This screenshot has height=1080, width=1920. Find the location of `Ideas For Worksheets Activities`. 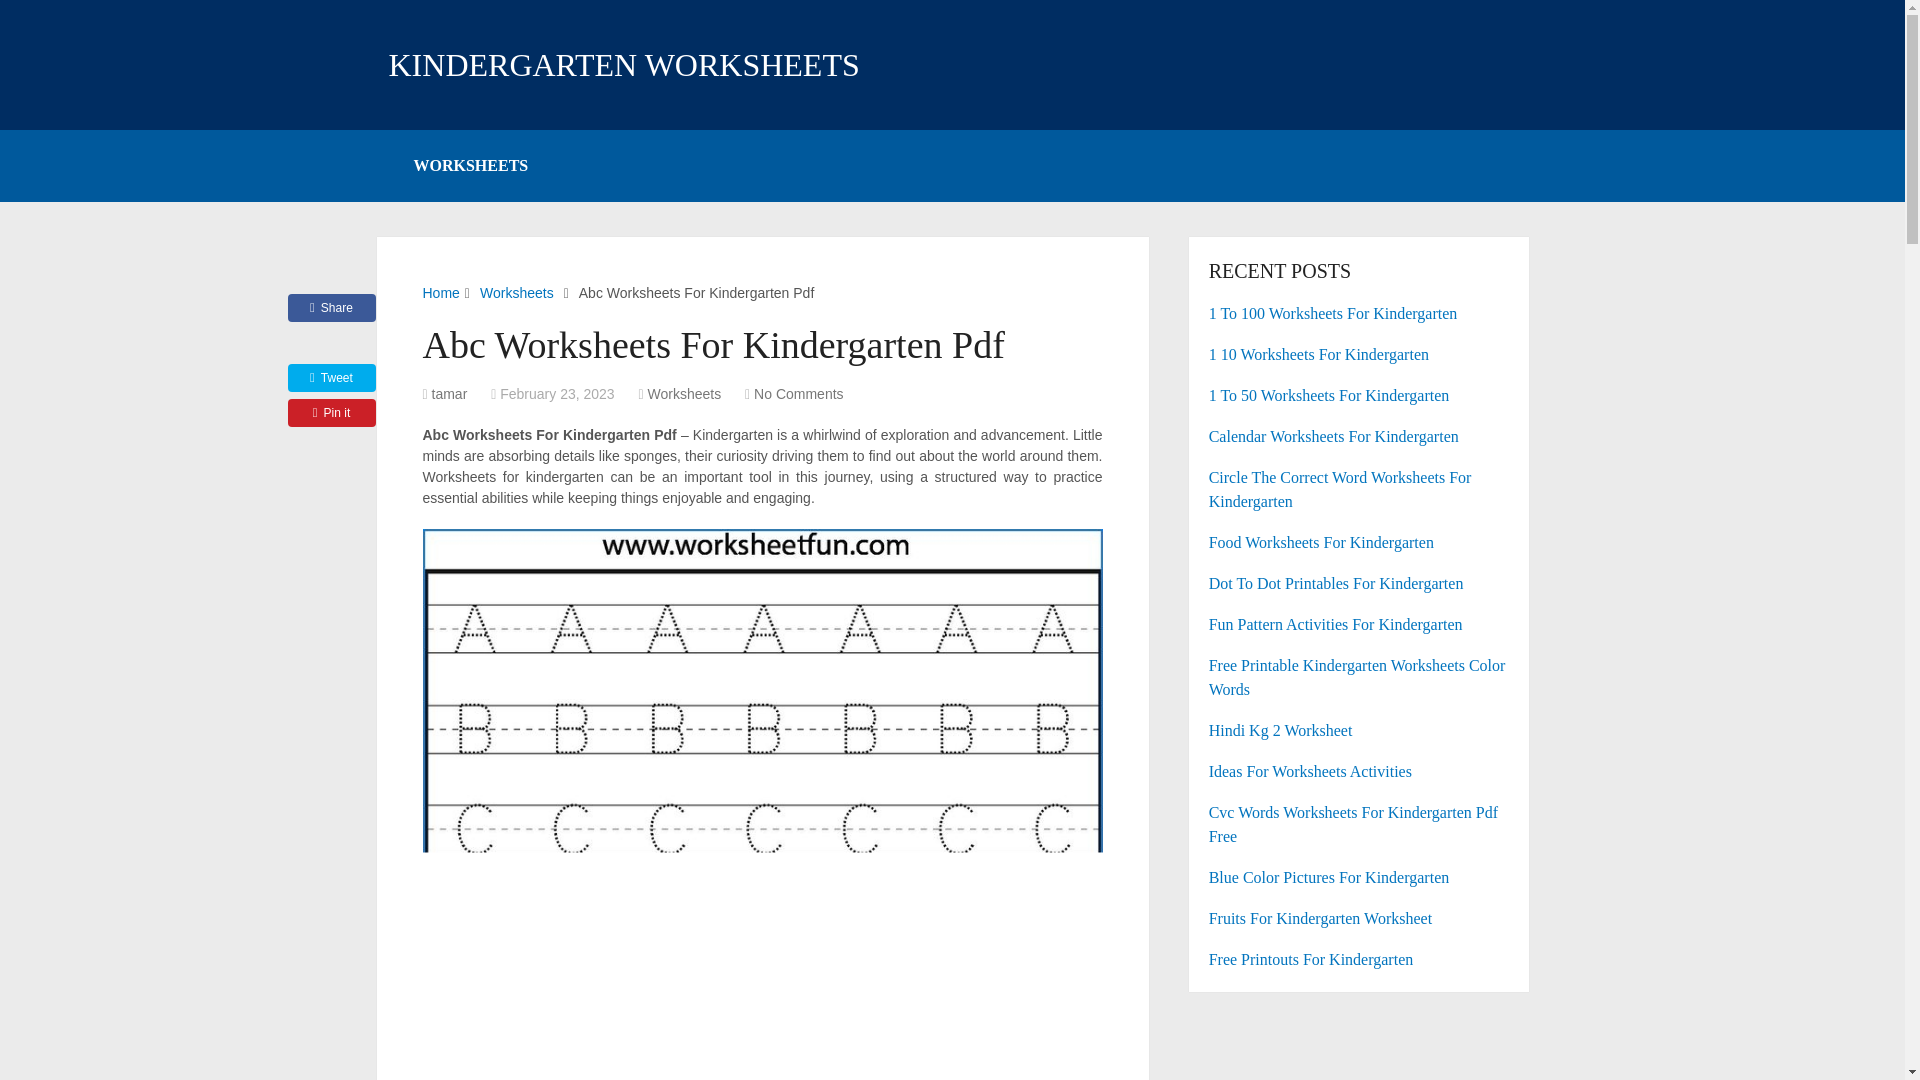

Ideas For Worksheets Activities is located at coordinates (1359, 772).